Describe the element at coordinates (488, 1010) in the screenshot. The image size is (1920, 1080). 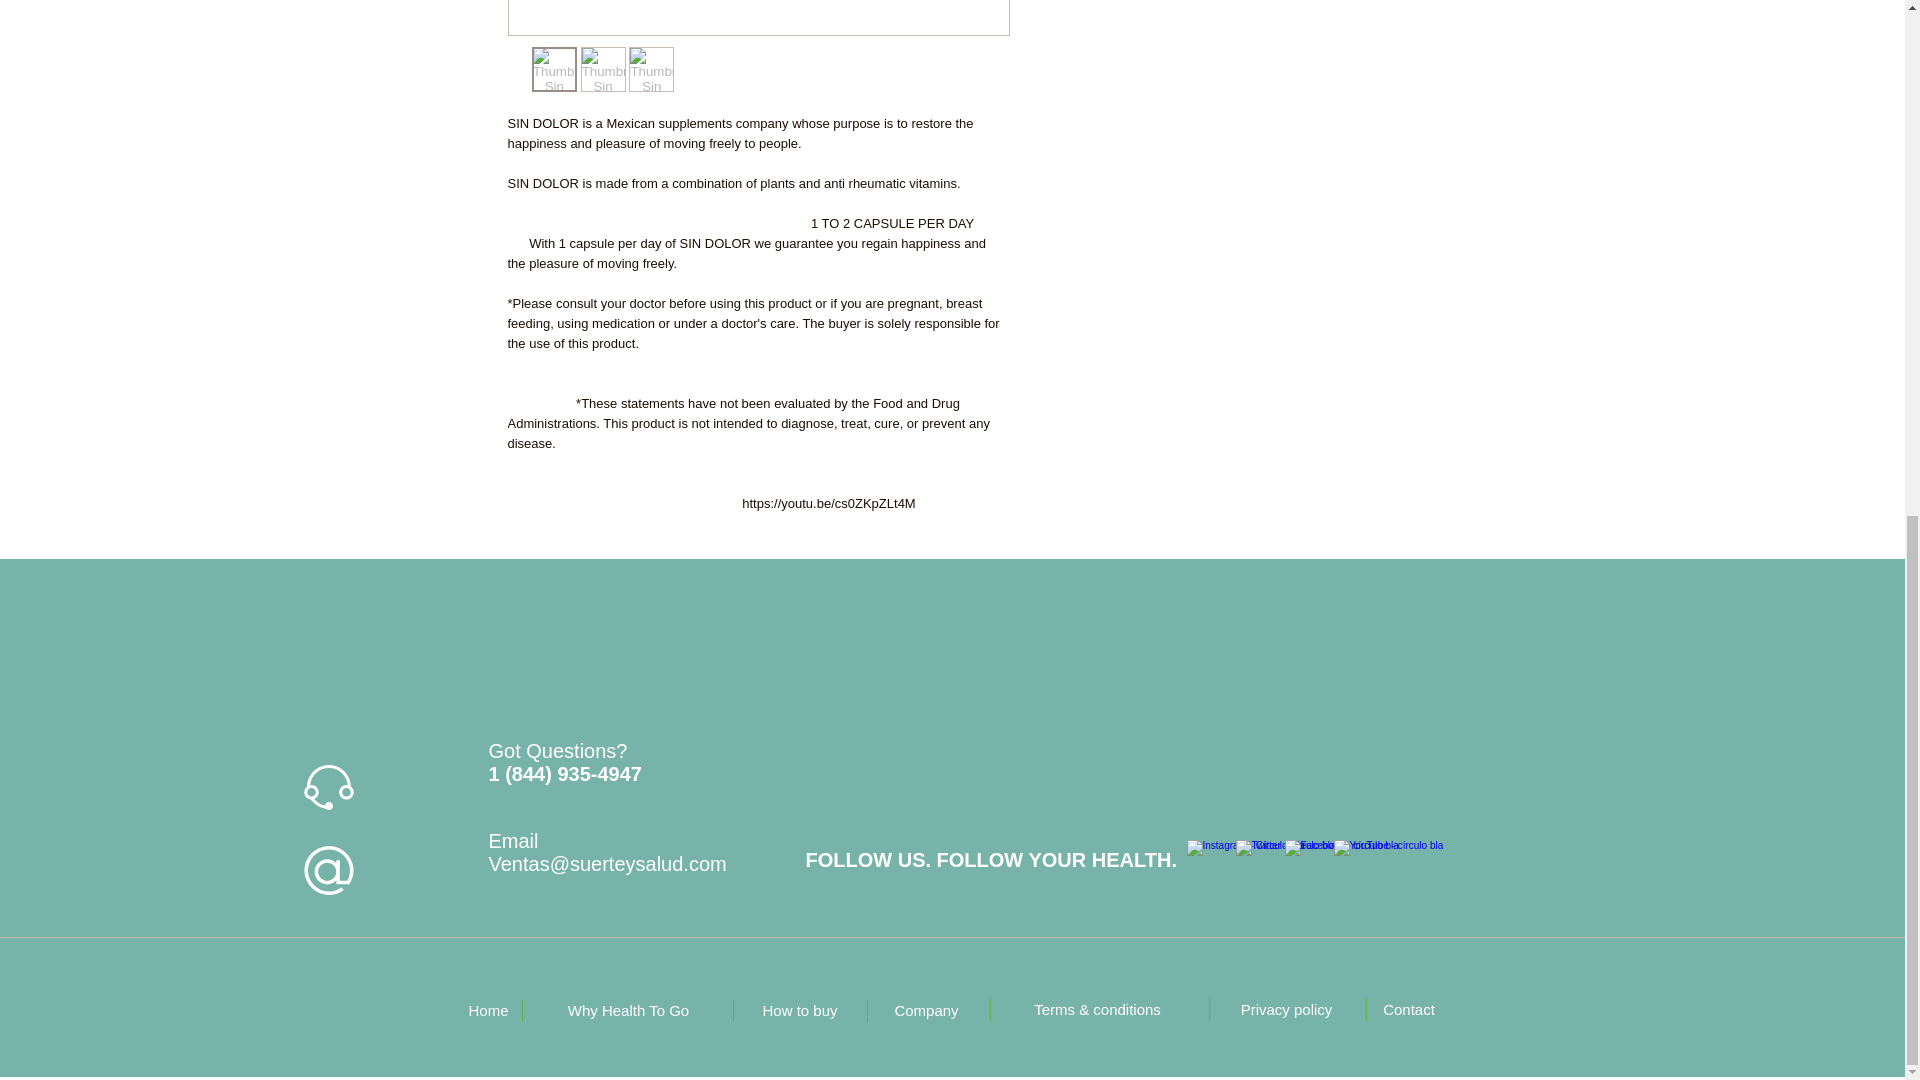
I see `Home` at that location.